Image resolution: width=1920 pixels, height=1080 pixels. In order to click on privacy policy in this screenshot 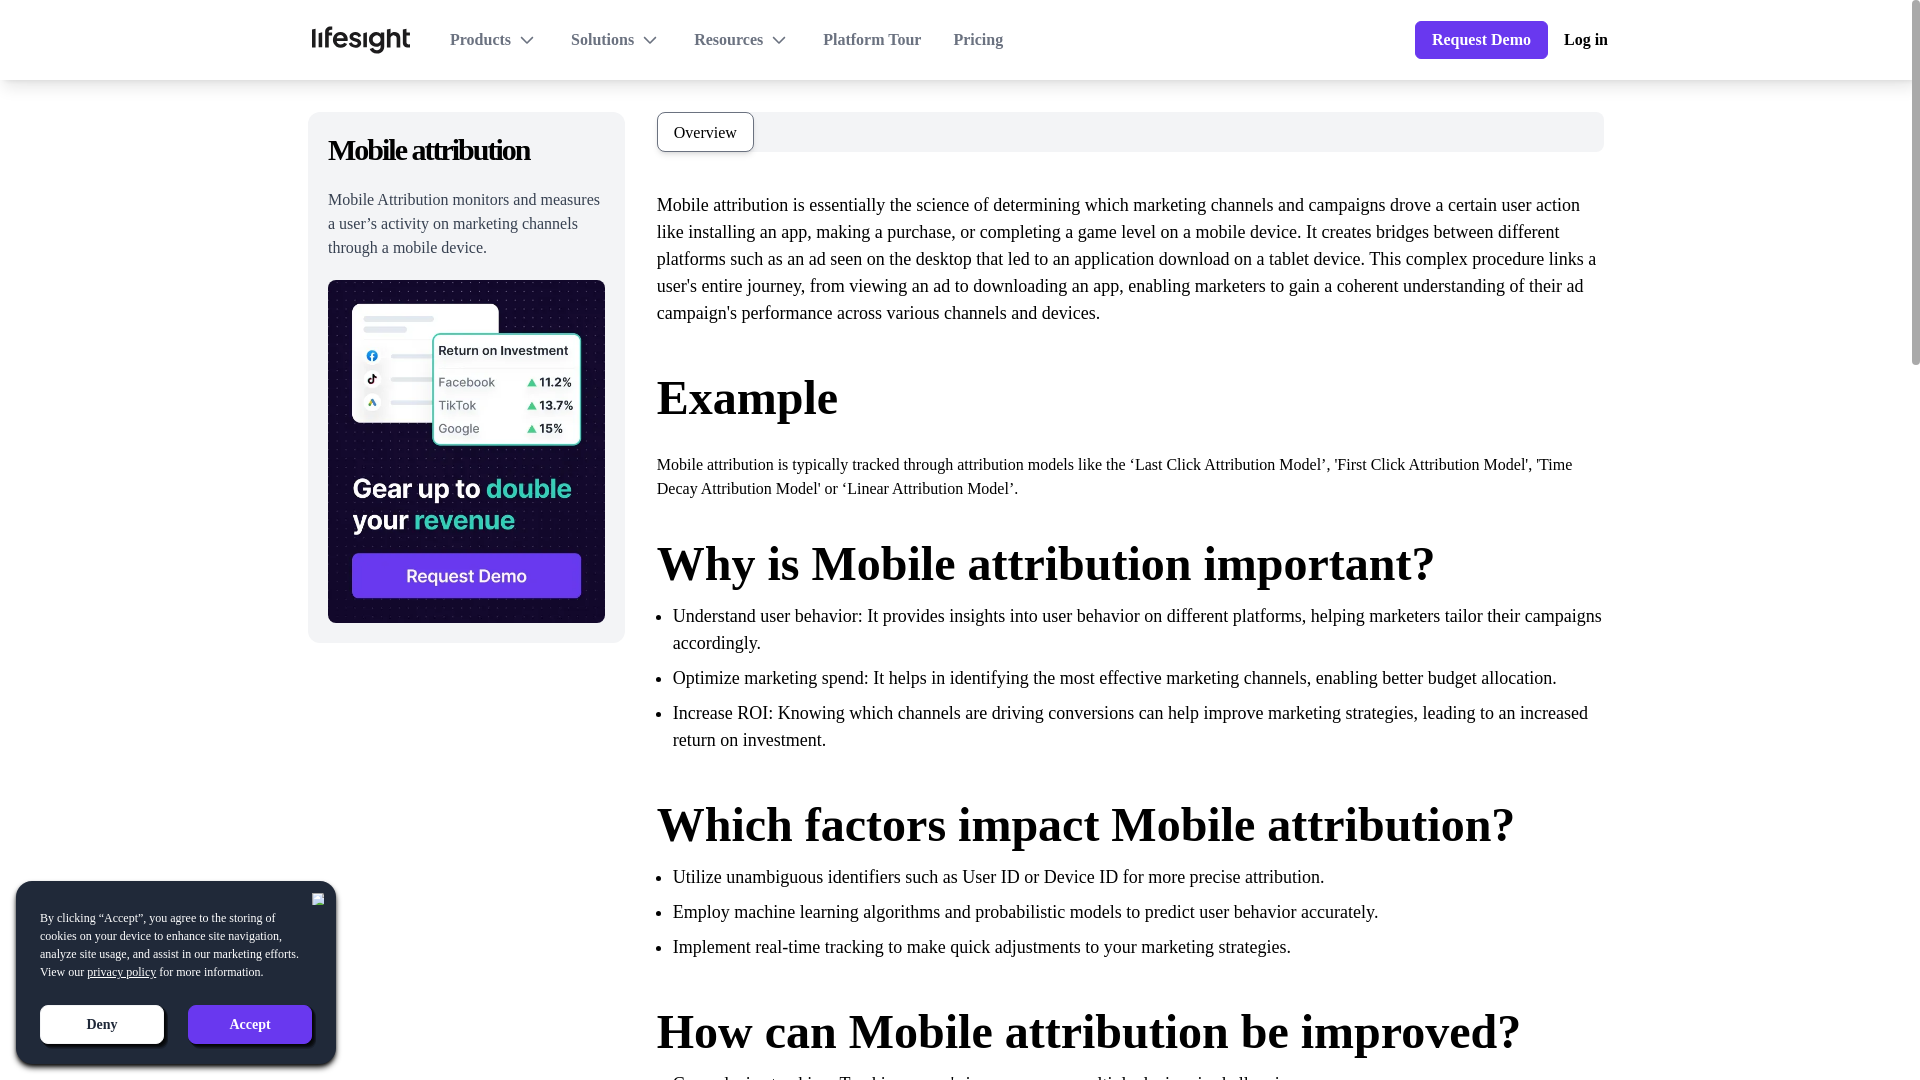, I will do `click(120, 972)`.